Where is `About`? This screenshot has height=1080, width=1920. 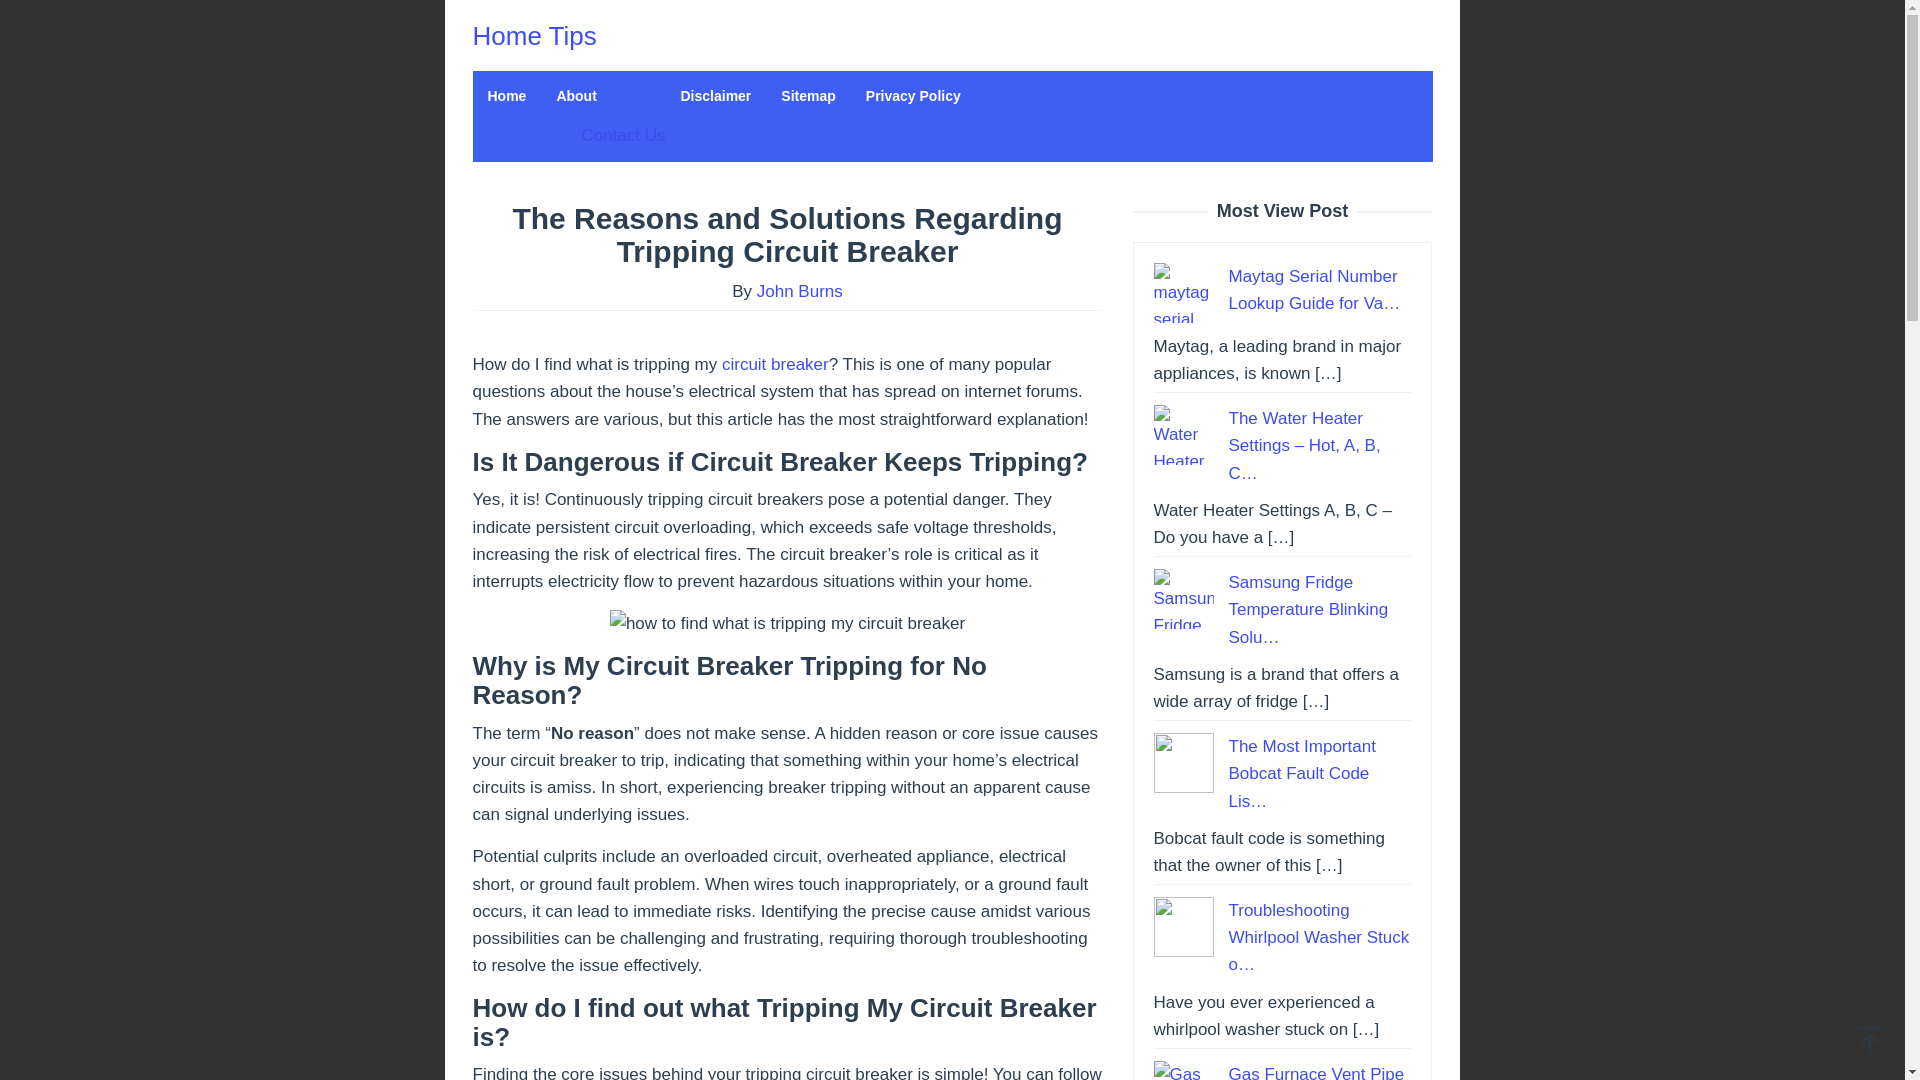
About is located at coordinates (602, 96).